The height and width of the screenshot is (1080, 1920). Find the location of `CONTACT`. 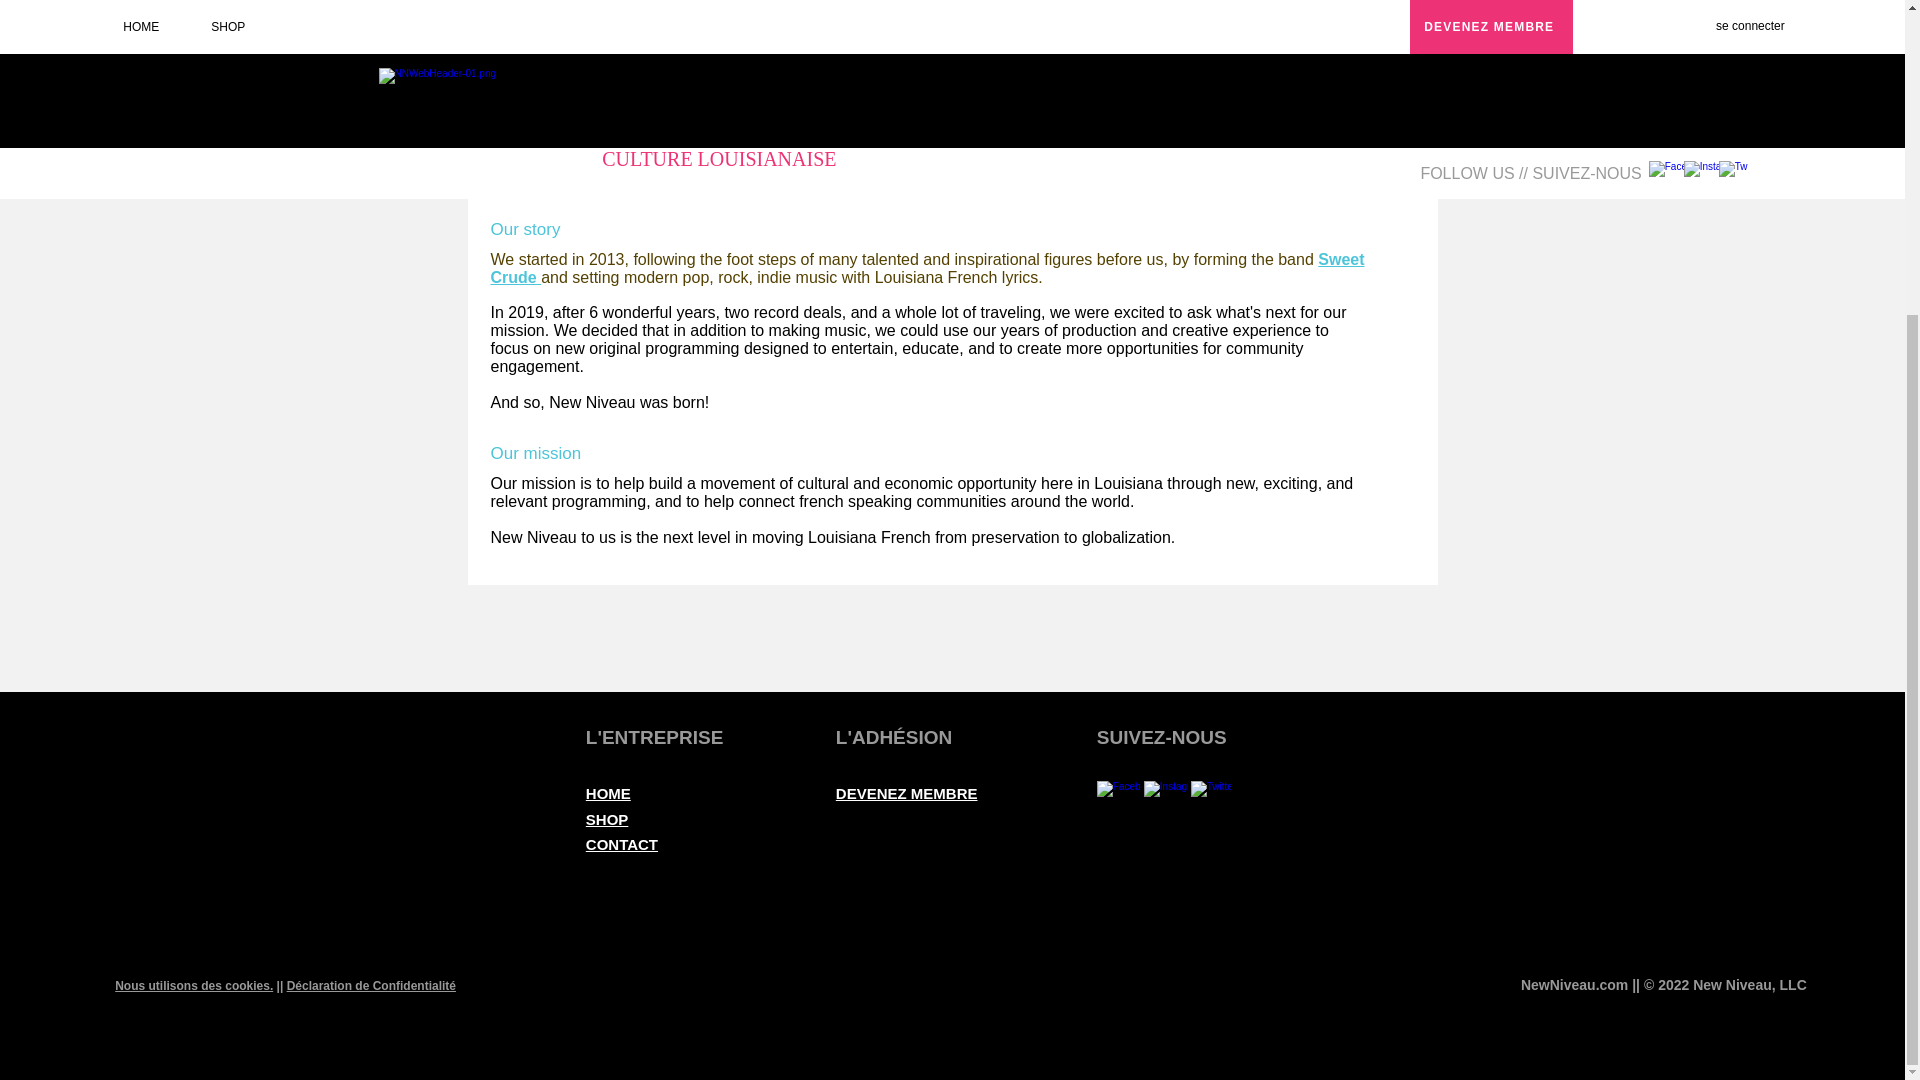

CONTACT is located at coordinates (622, 844).